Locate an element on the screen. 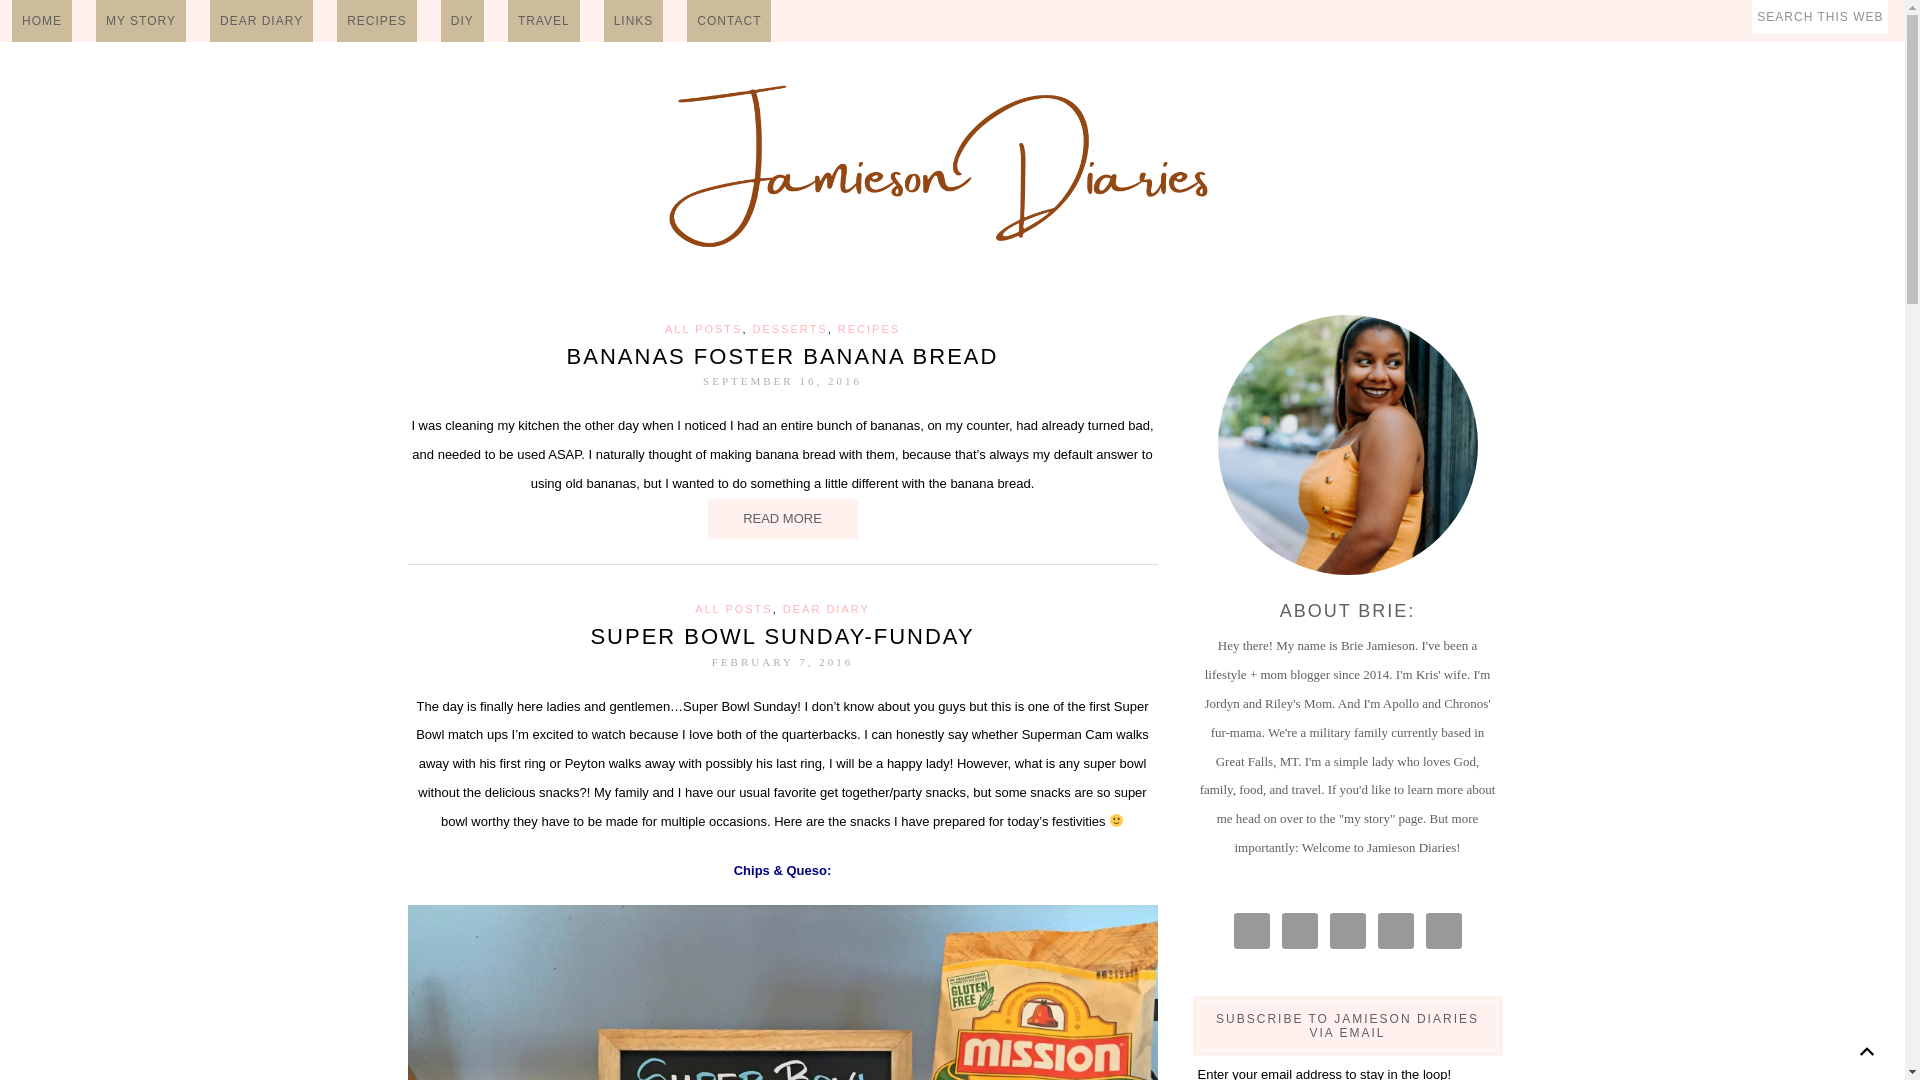 This screenshot has width=1920, height=1080. DEAR DIARY is located at coordinates (260, 21).